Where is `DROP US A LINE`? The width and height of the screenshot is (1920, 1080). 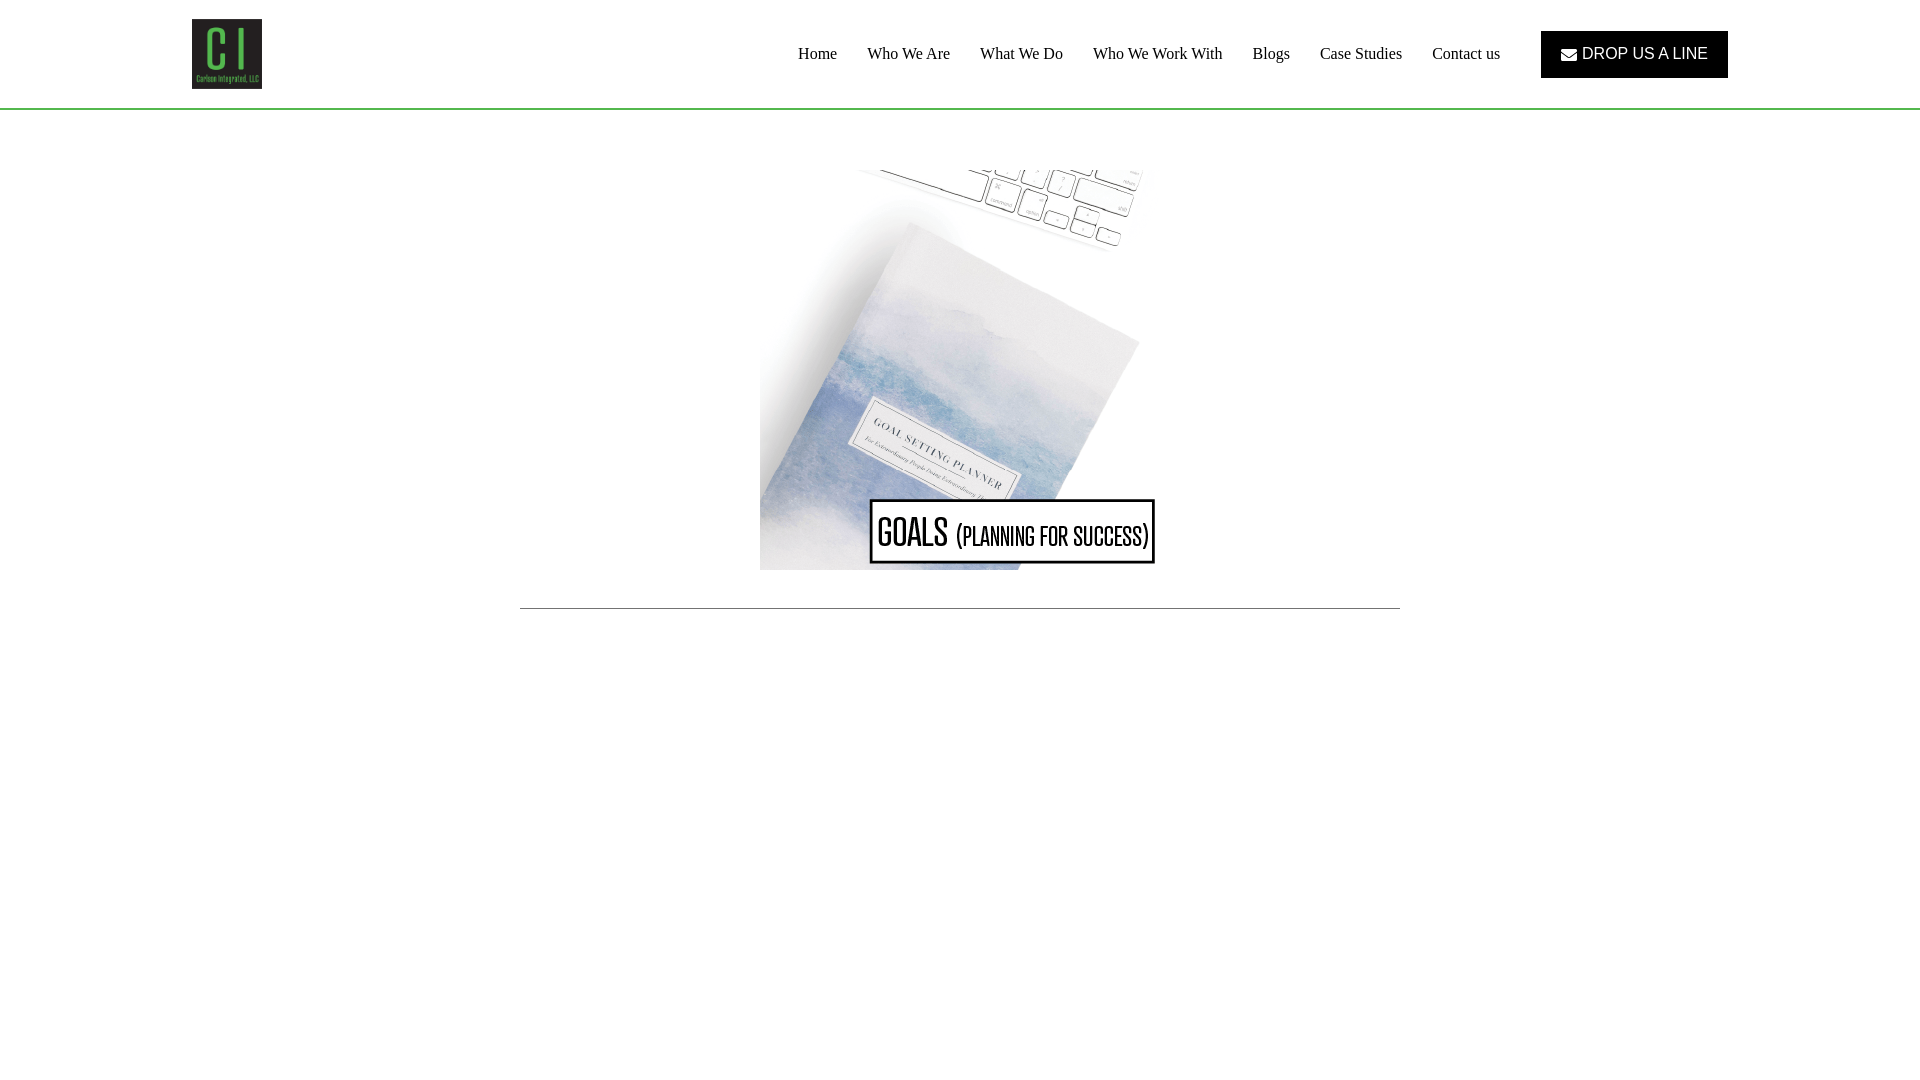
DROP US A LINE is located at coordinates (1634, 54).